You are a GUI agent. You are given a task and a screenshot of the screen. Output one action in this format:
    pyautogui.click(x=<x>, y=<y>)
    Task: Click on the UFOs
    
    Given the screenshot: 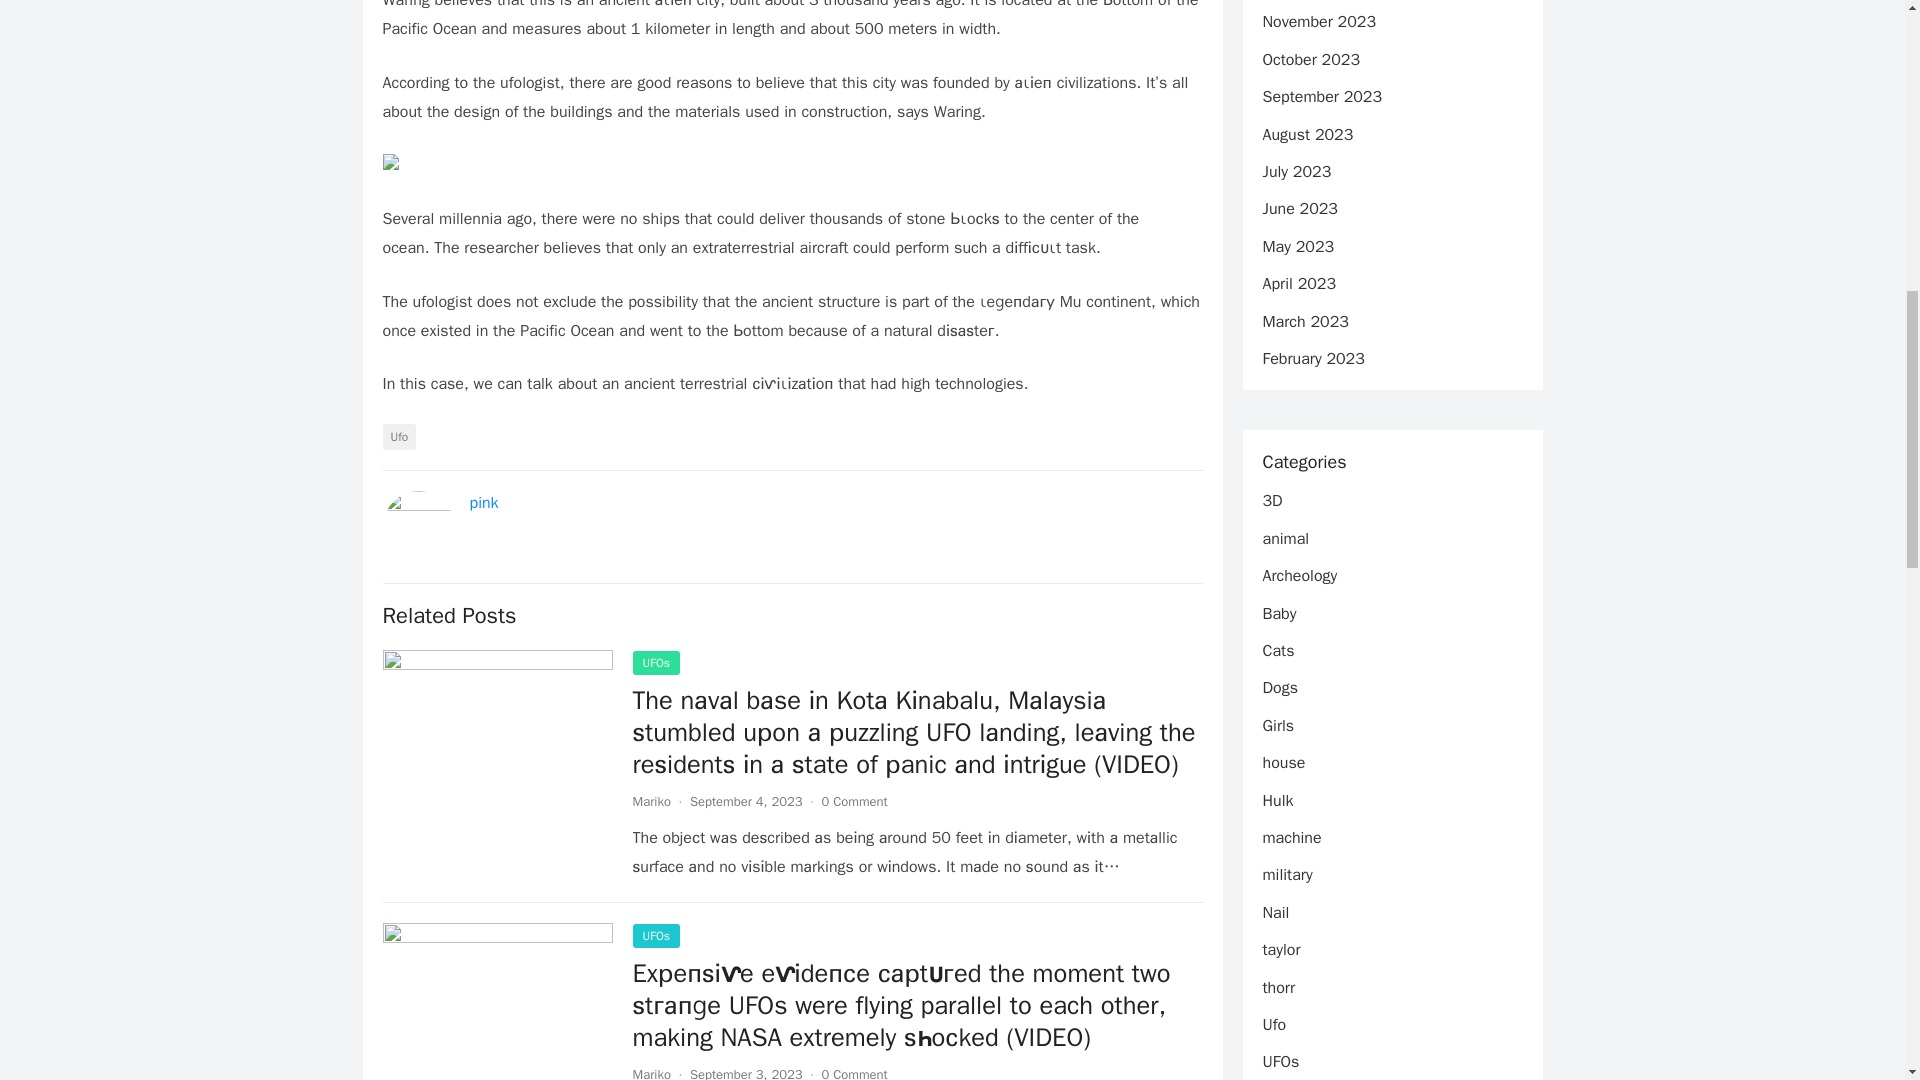 What is the action you would take?
    pyautogui.click(x=655, y=936)
    